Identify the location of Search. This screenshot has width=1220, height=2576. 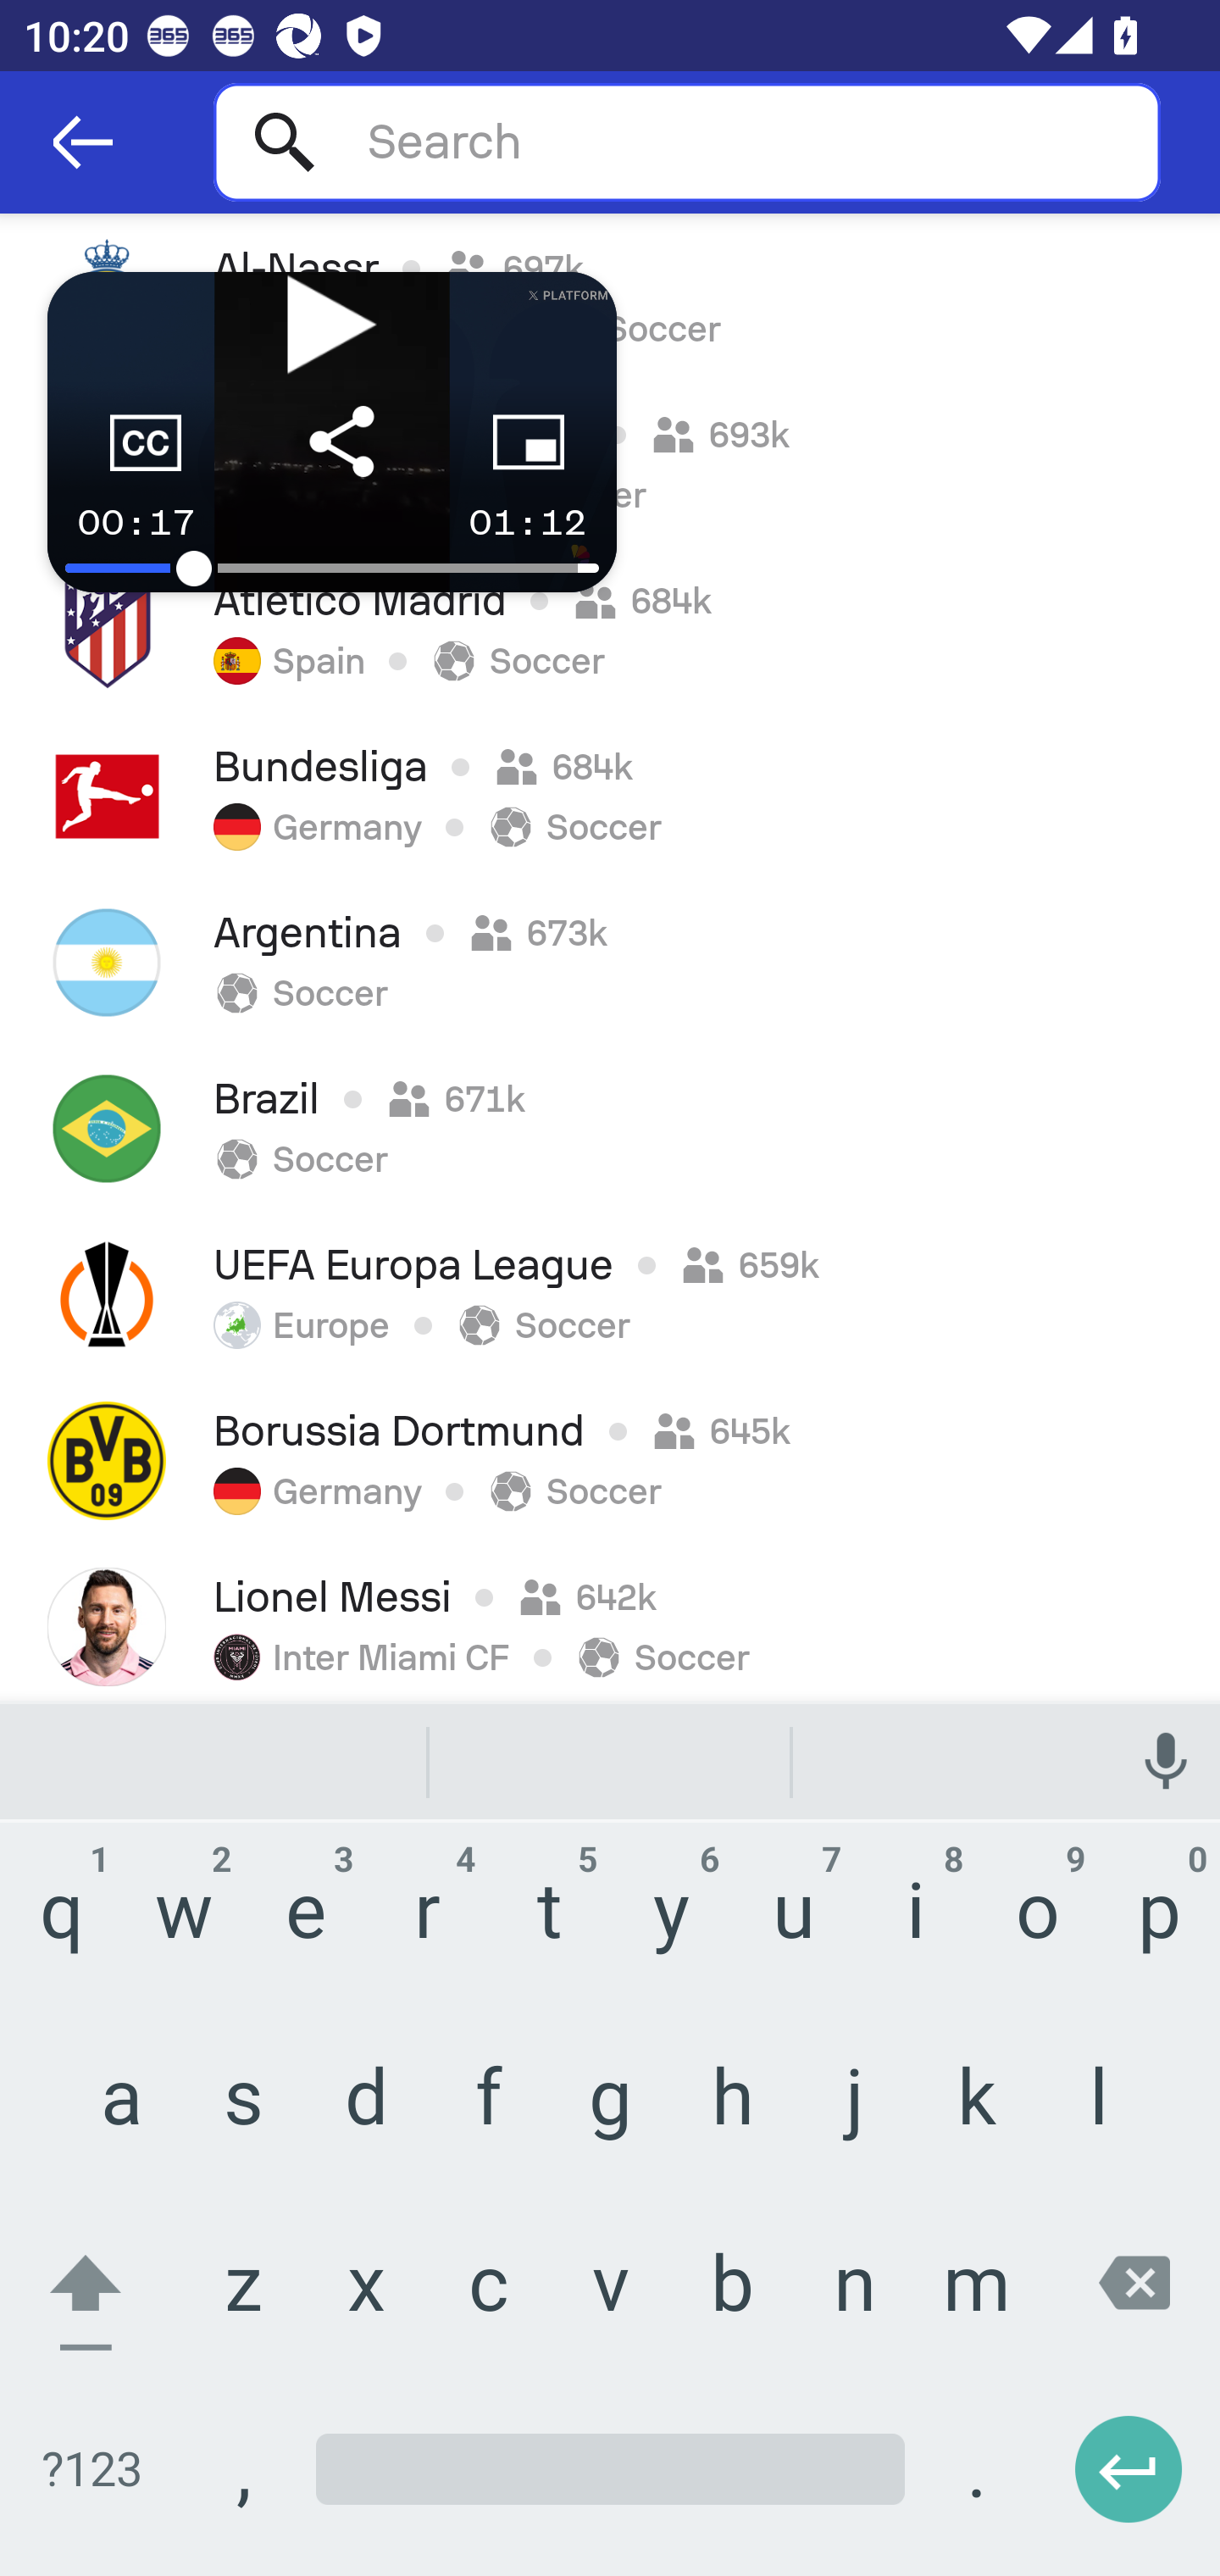
(686, 142).